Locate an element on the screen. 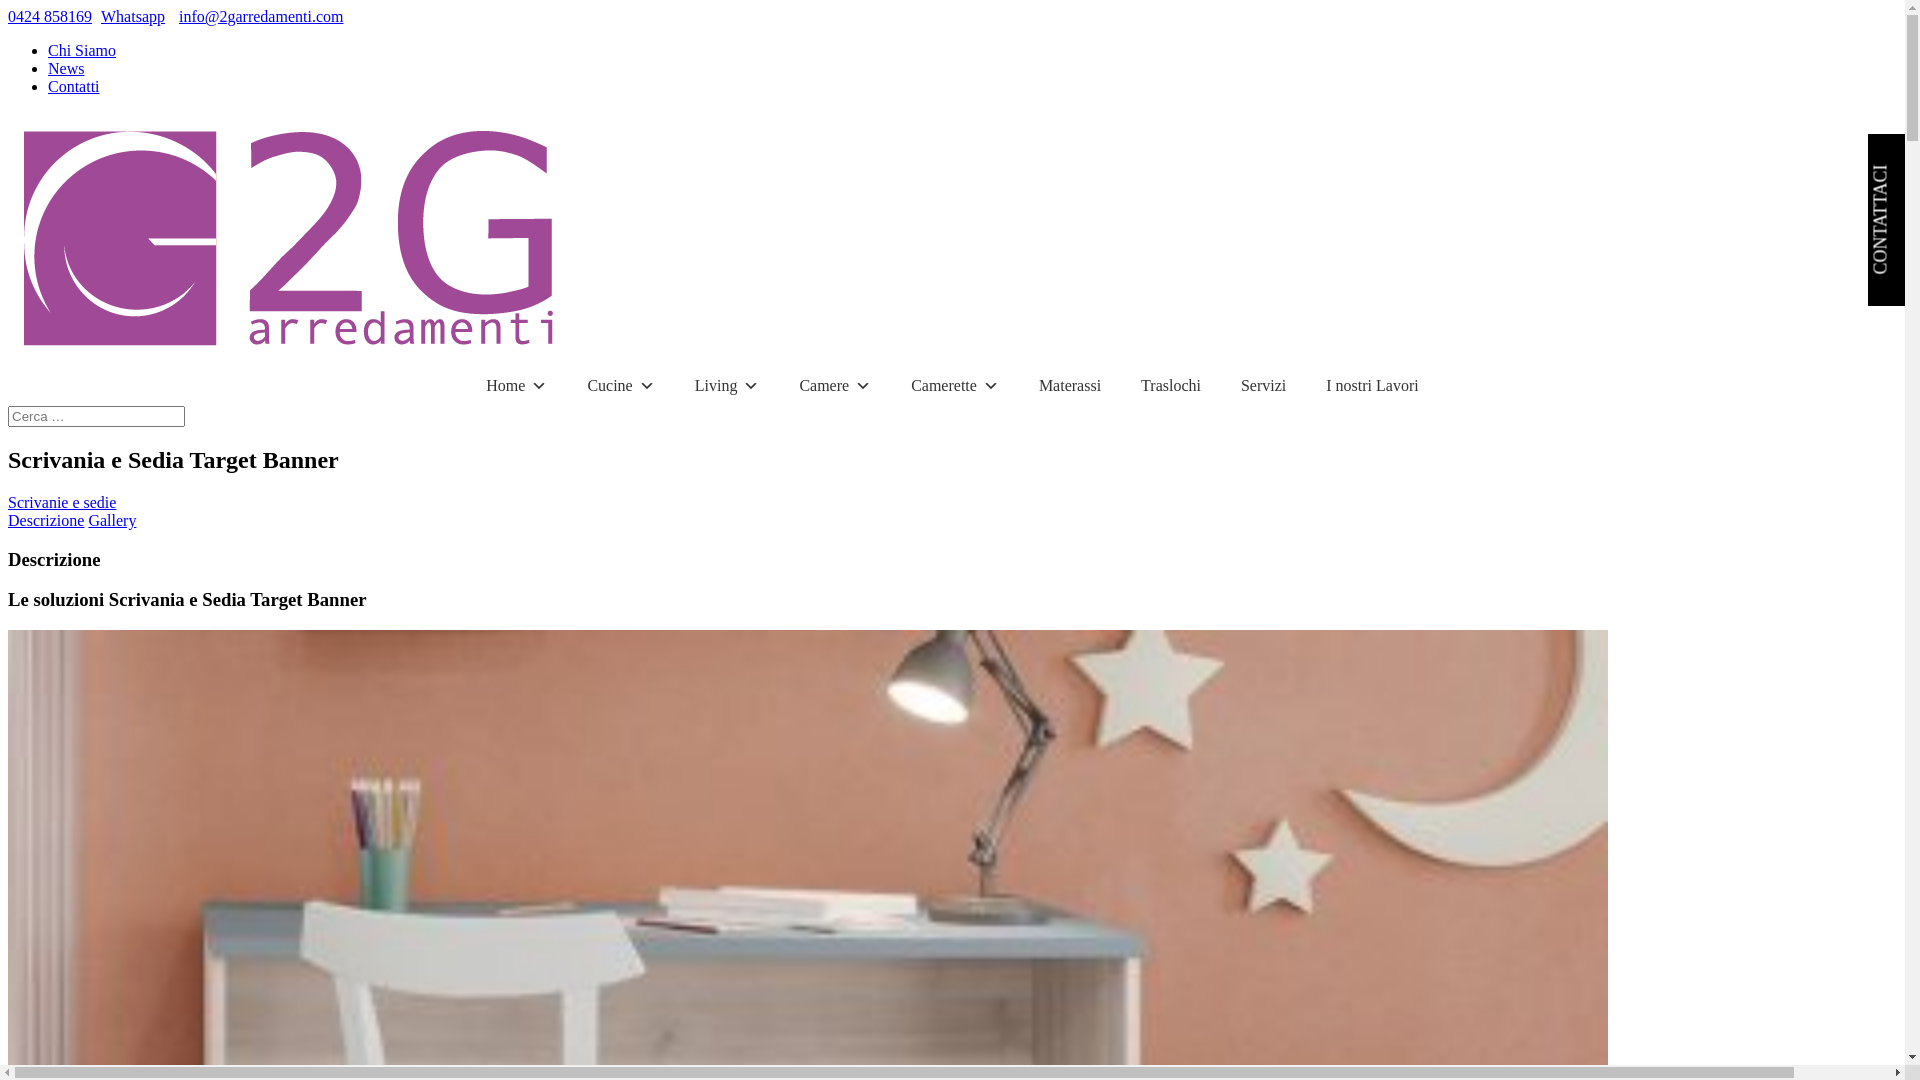 This screenshot has width=1920, height=1080. Descrizione is located at coordinates (46, 520).